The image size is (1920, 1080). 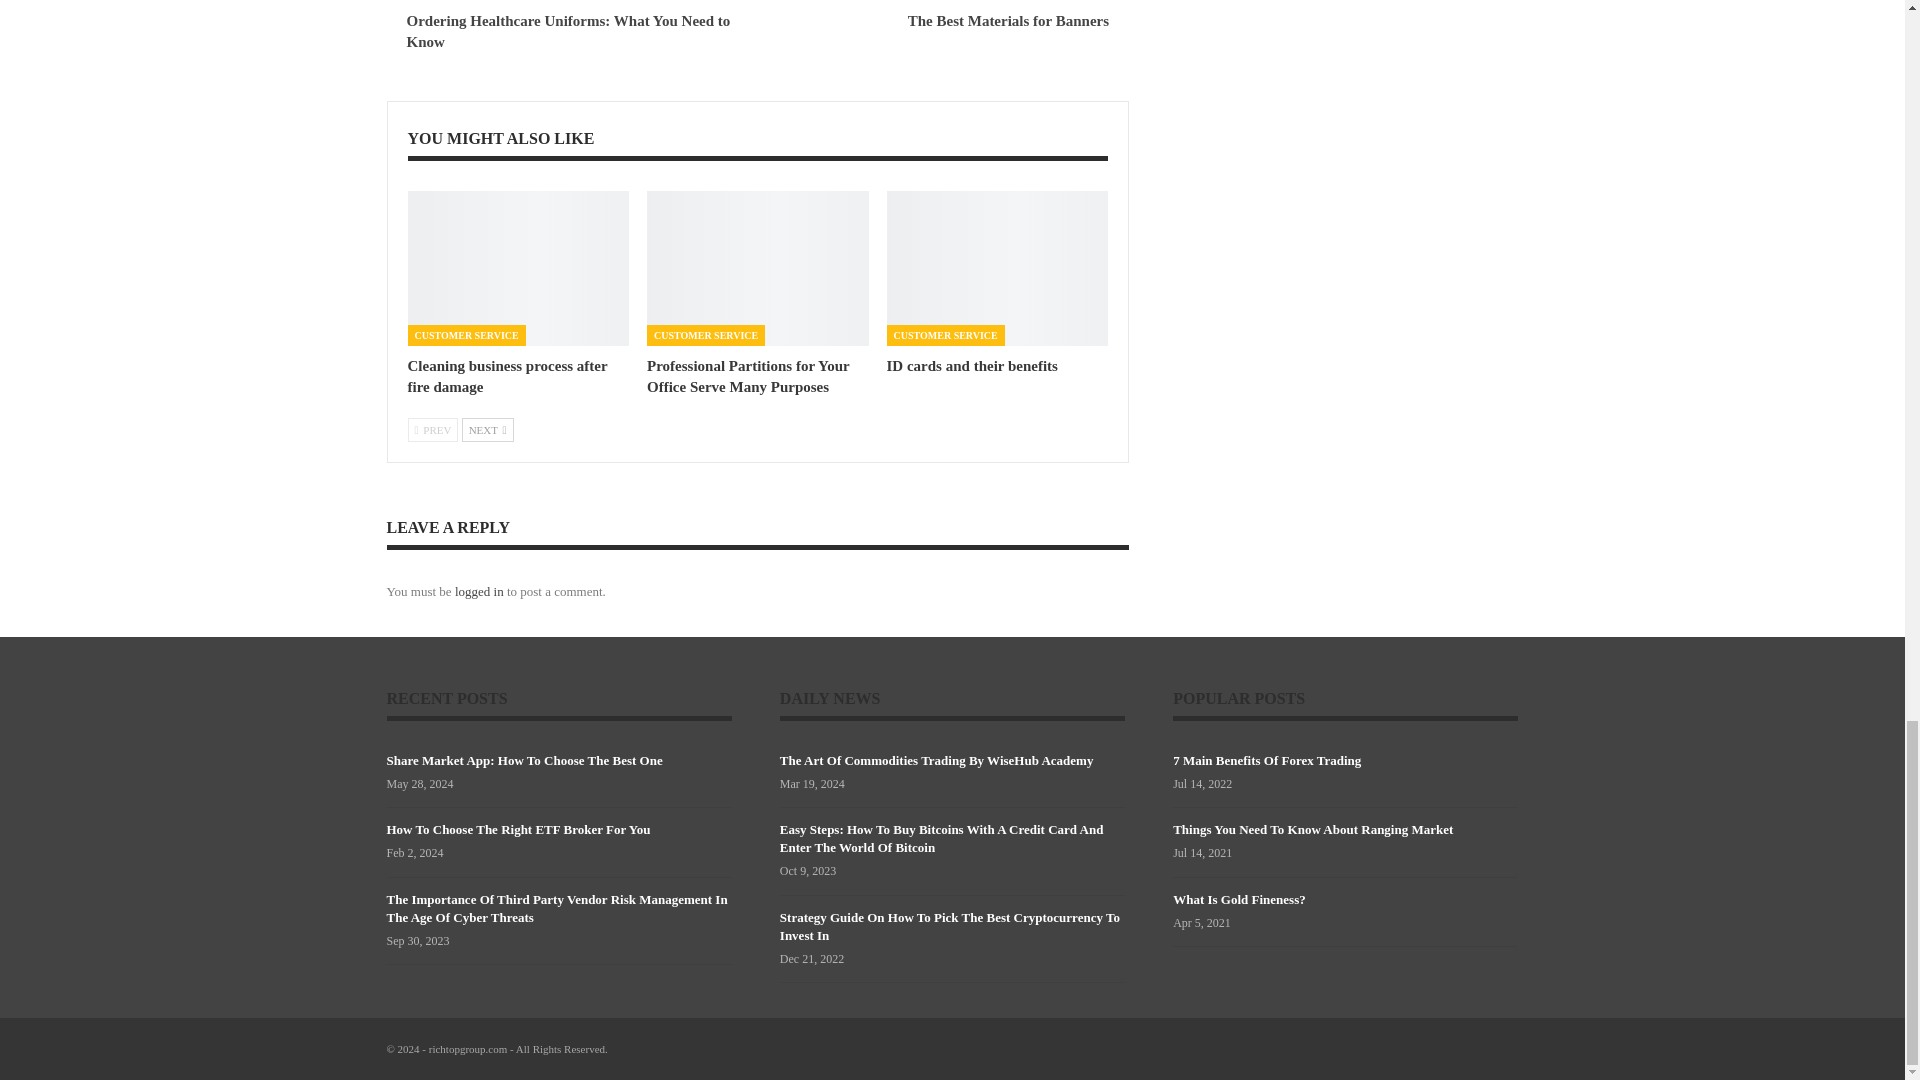 What do you see at coordinates (748, 376) in the screenshot?
I see `Professional Partitions for Your Office Serve Many Purposes` at bounding box center [748, 376].